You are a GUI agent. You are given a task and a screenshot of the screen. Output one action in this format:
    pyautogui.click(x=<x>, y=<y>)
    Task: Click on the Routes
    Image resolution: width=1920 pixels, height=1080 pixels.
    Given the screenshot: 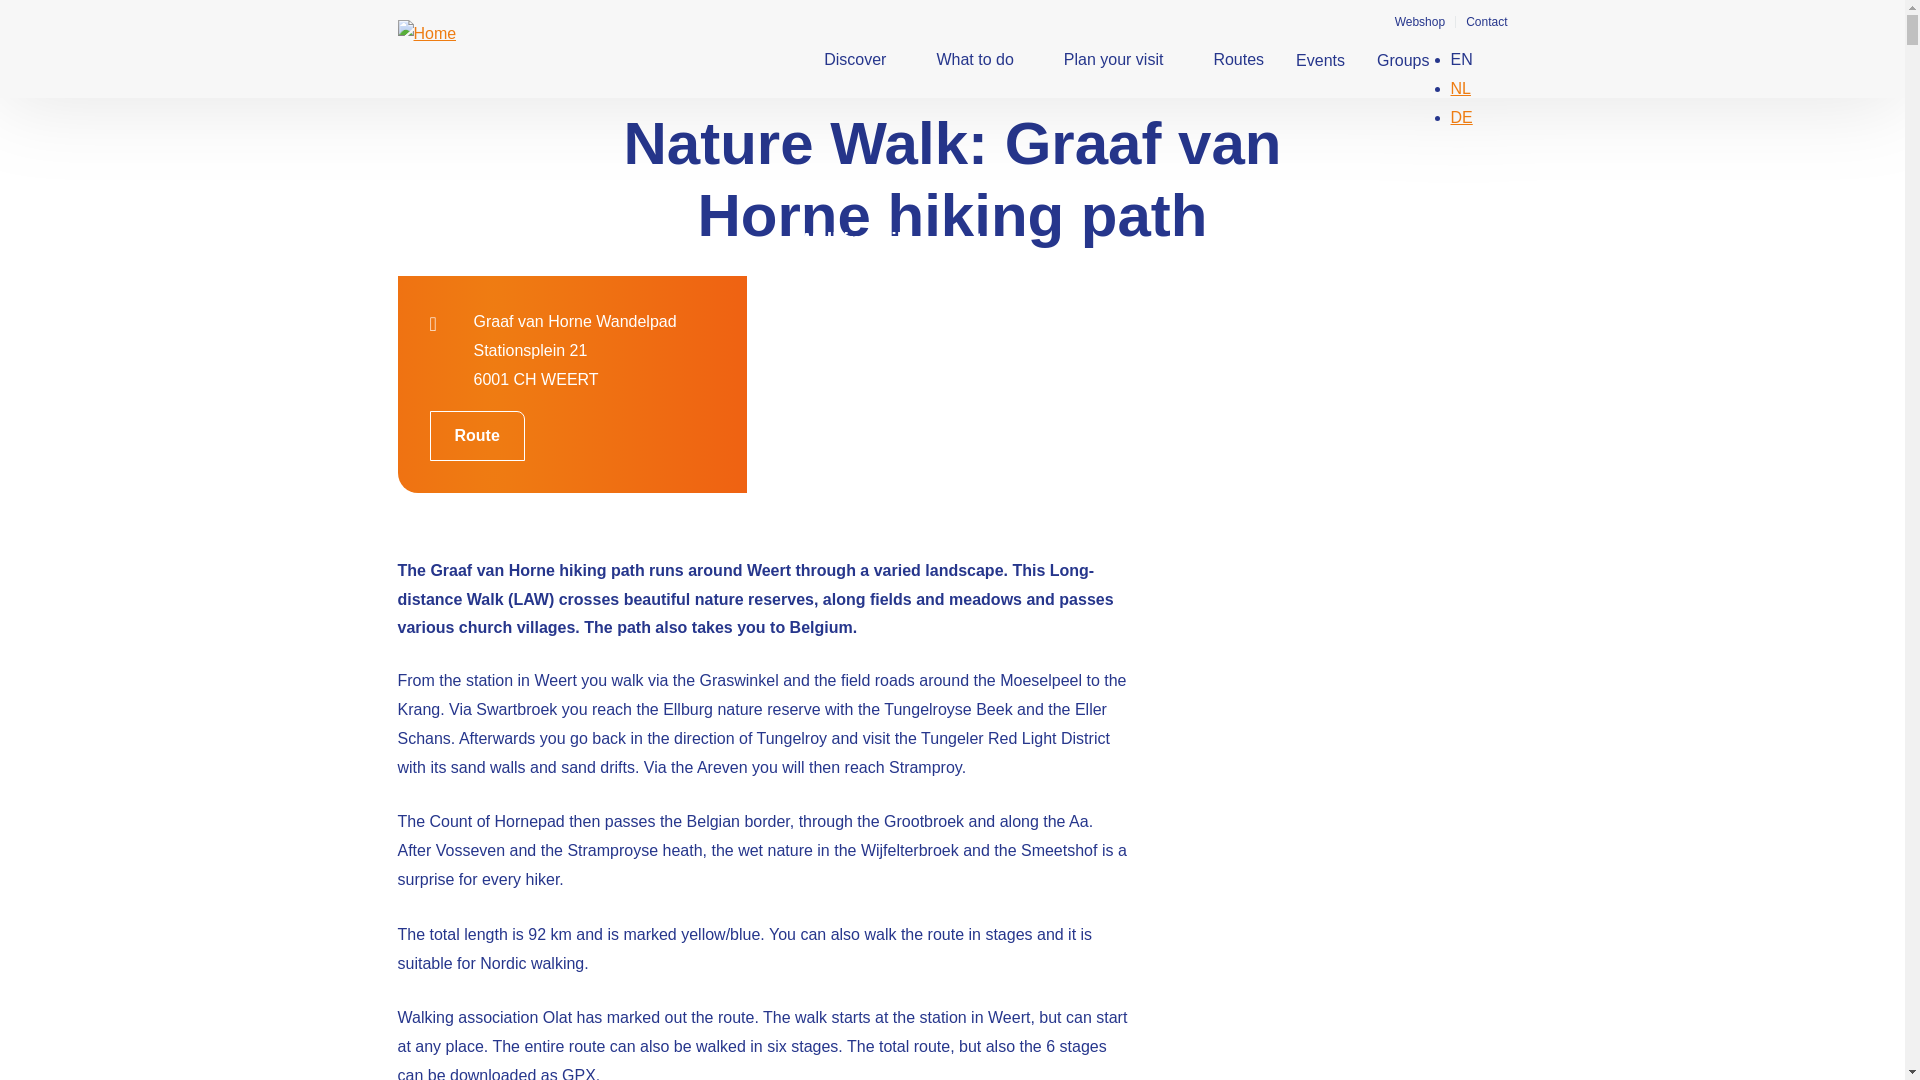 What is the action you would take?
    pyautogui.click(x=1229, y=60)
    